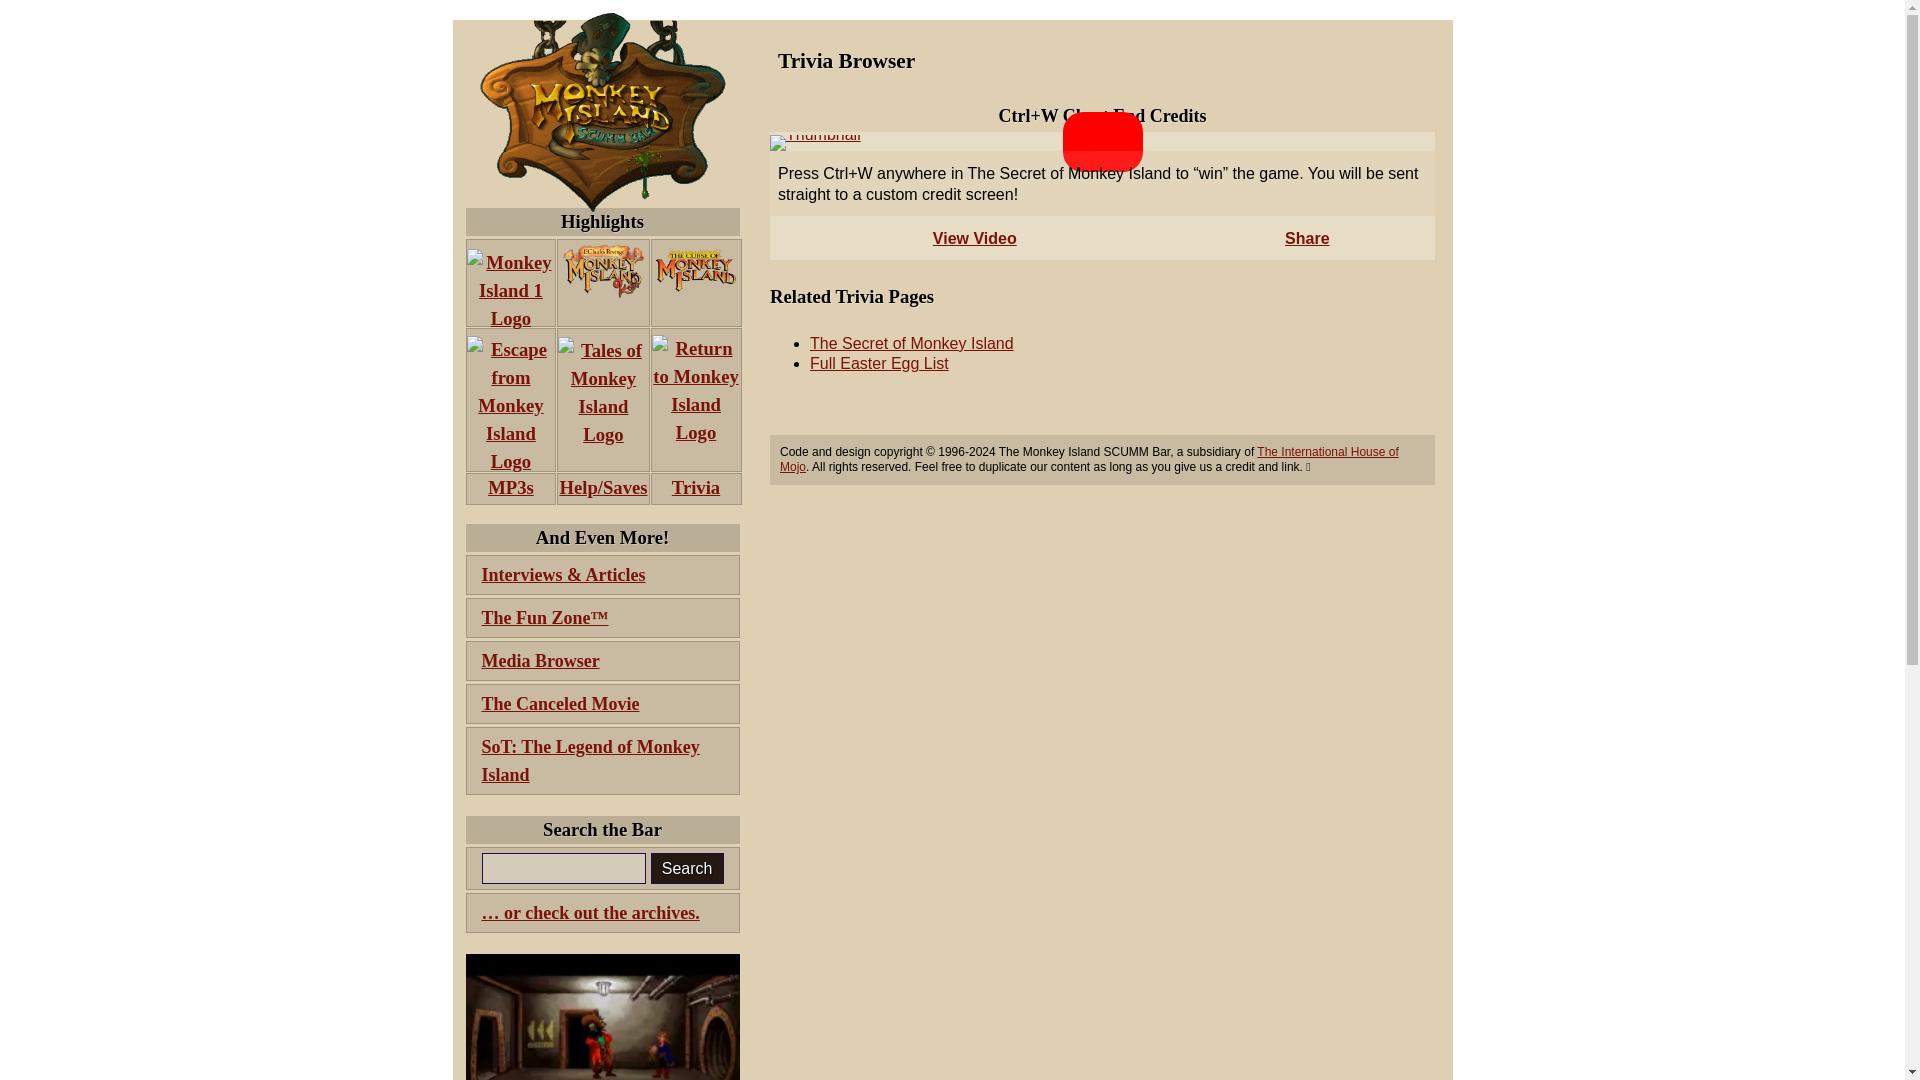 The width and height of the screenshot is (1920, 1080). I want to click on View Video, so click(975, 238).